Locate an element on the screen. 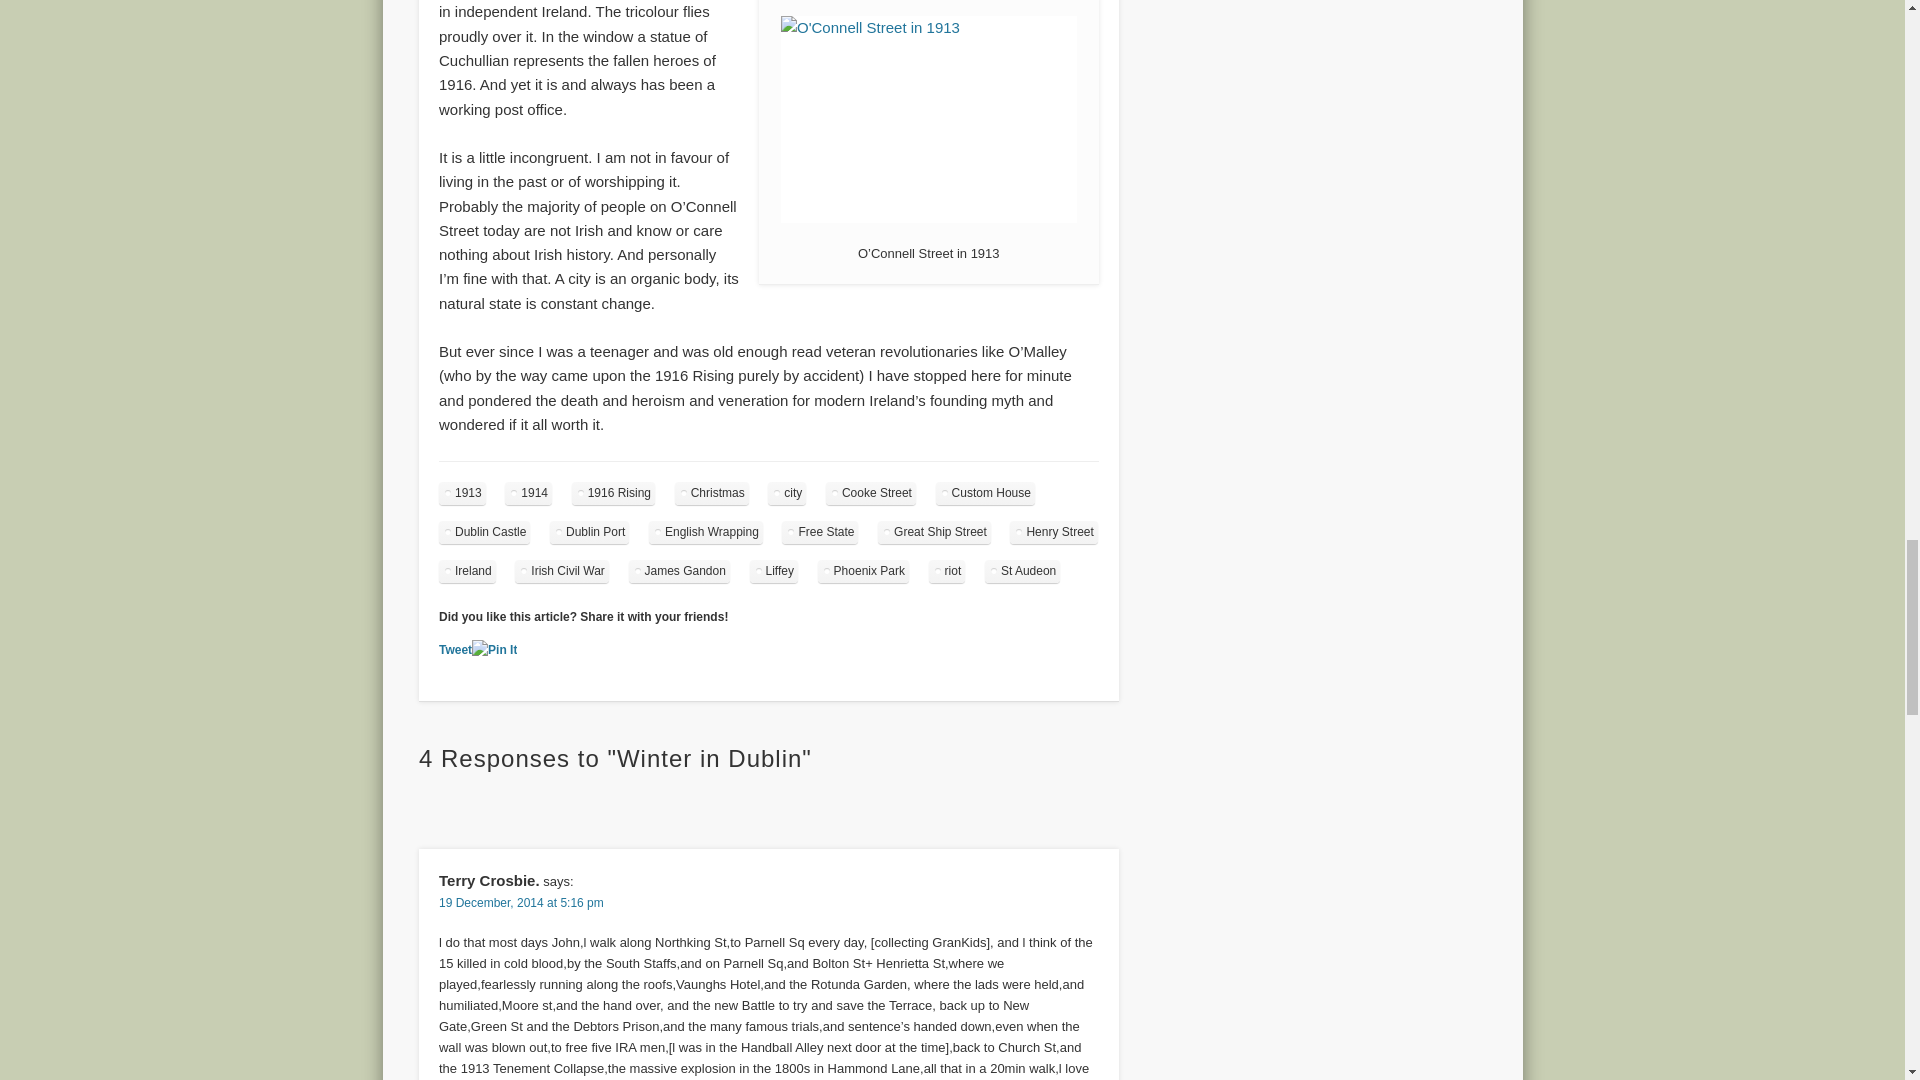 The width and height of the screenshot is (1920, 1080). Dublin Port is located at coordinates (589, 532).